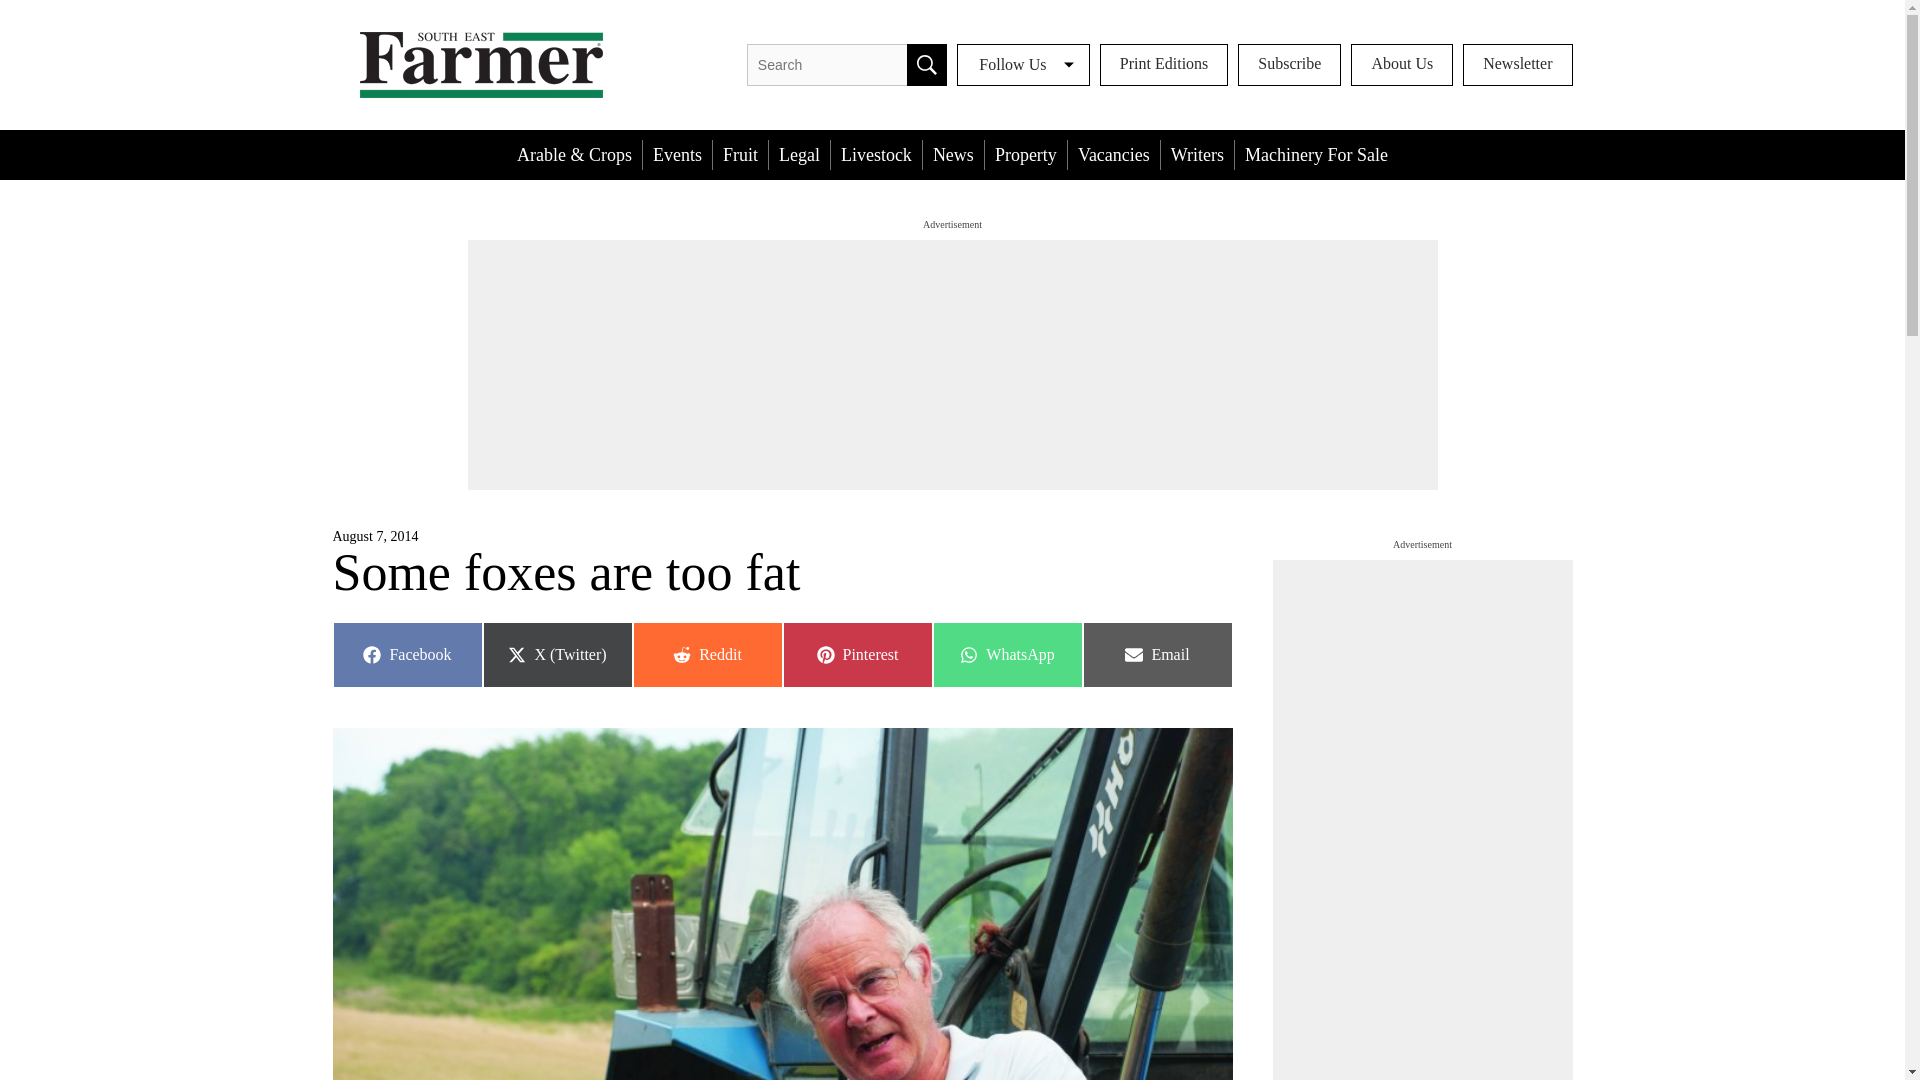 The width and height of the screenshot is (1920, 1080). What do you see at coordinates (856, 654) in the screenshot?
I see `Machinery For Sale` at bounding box center [856, 654].